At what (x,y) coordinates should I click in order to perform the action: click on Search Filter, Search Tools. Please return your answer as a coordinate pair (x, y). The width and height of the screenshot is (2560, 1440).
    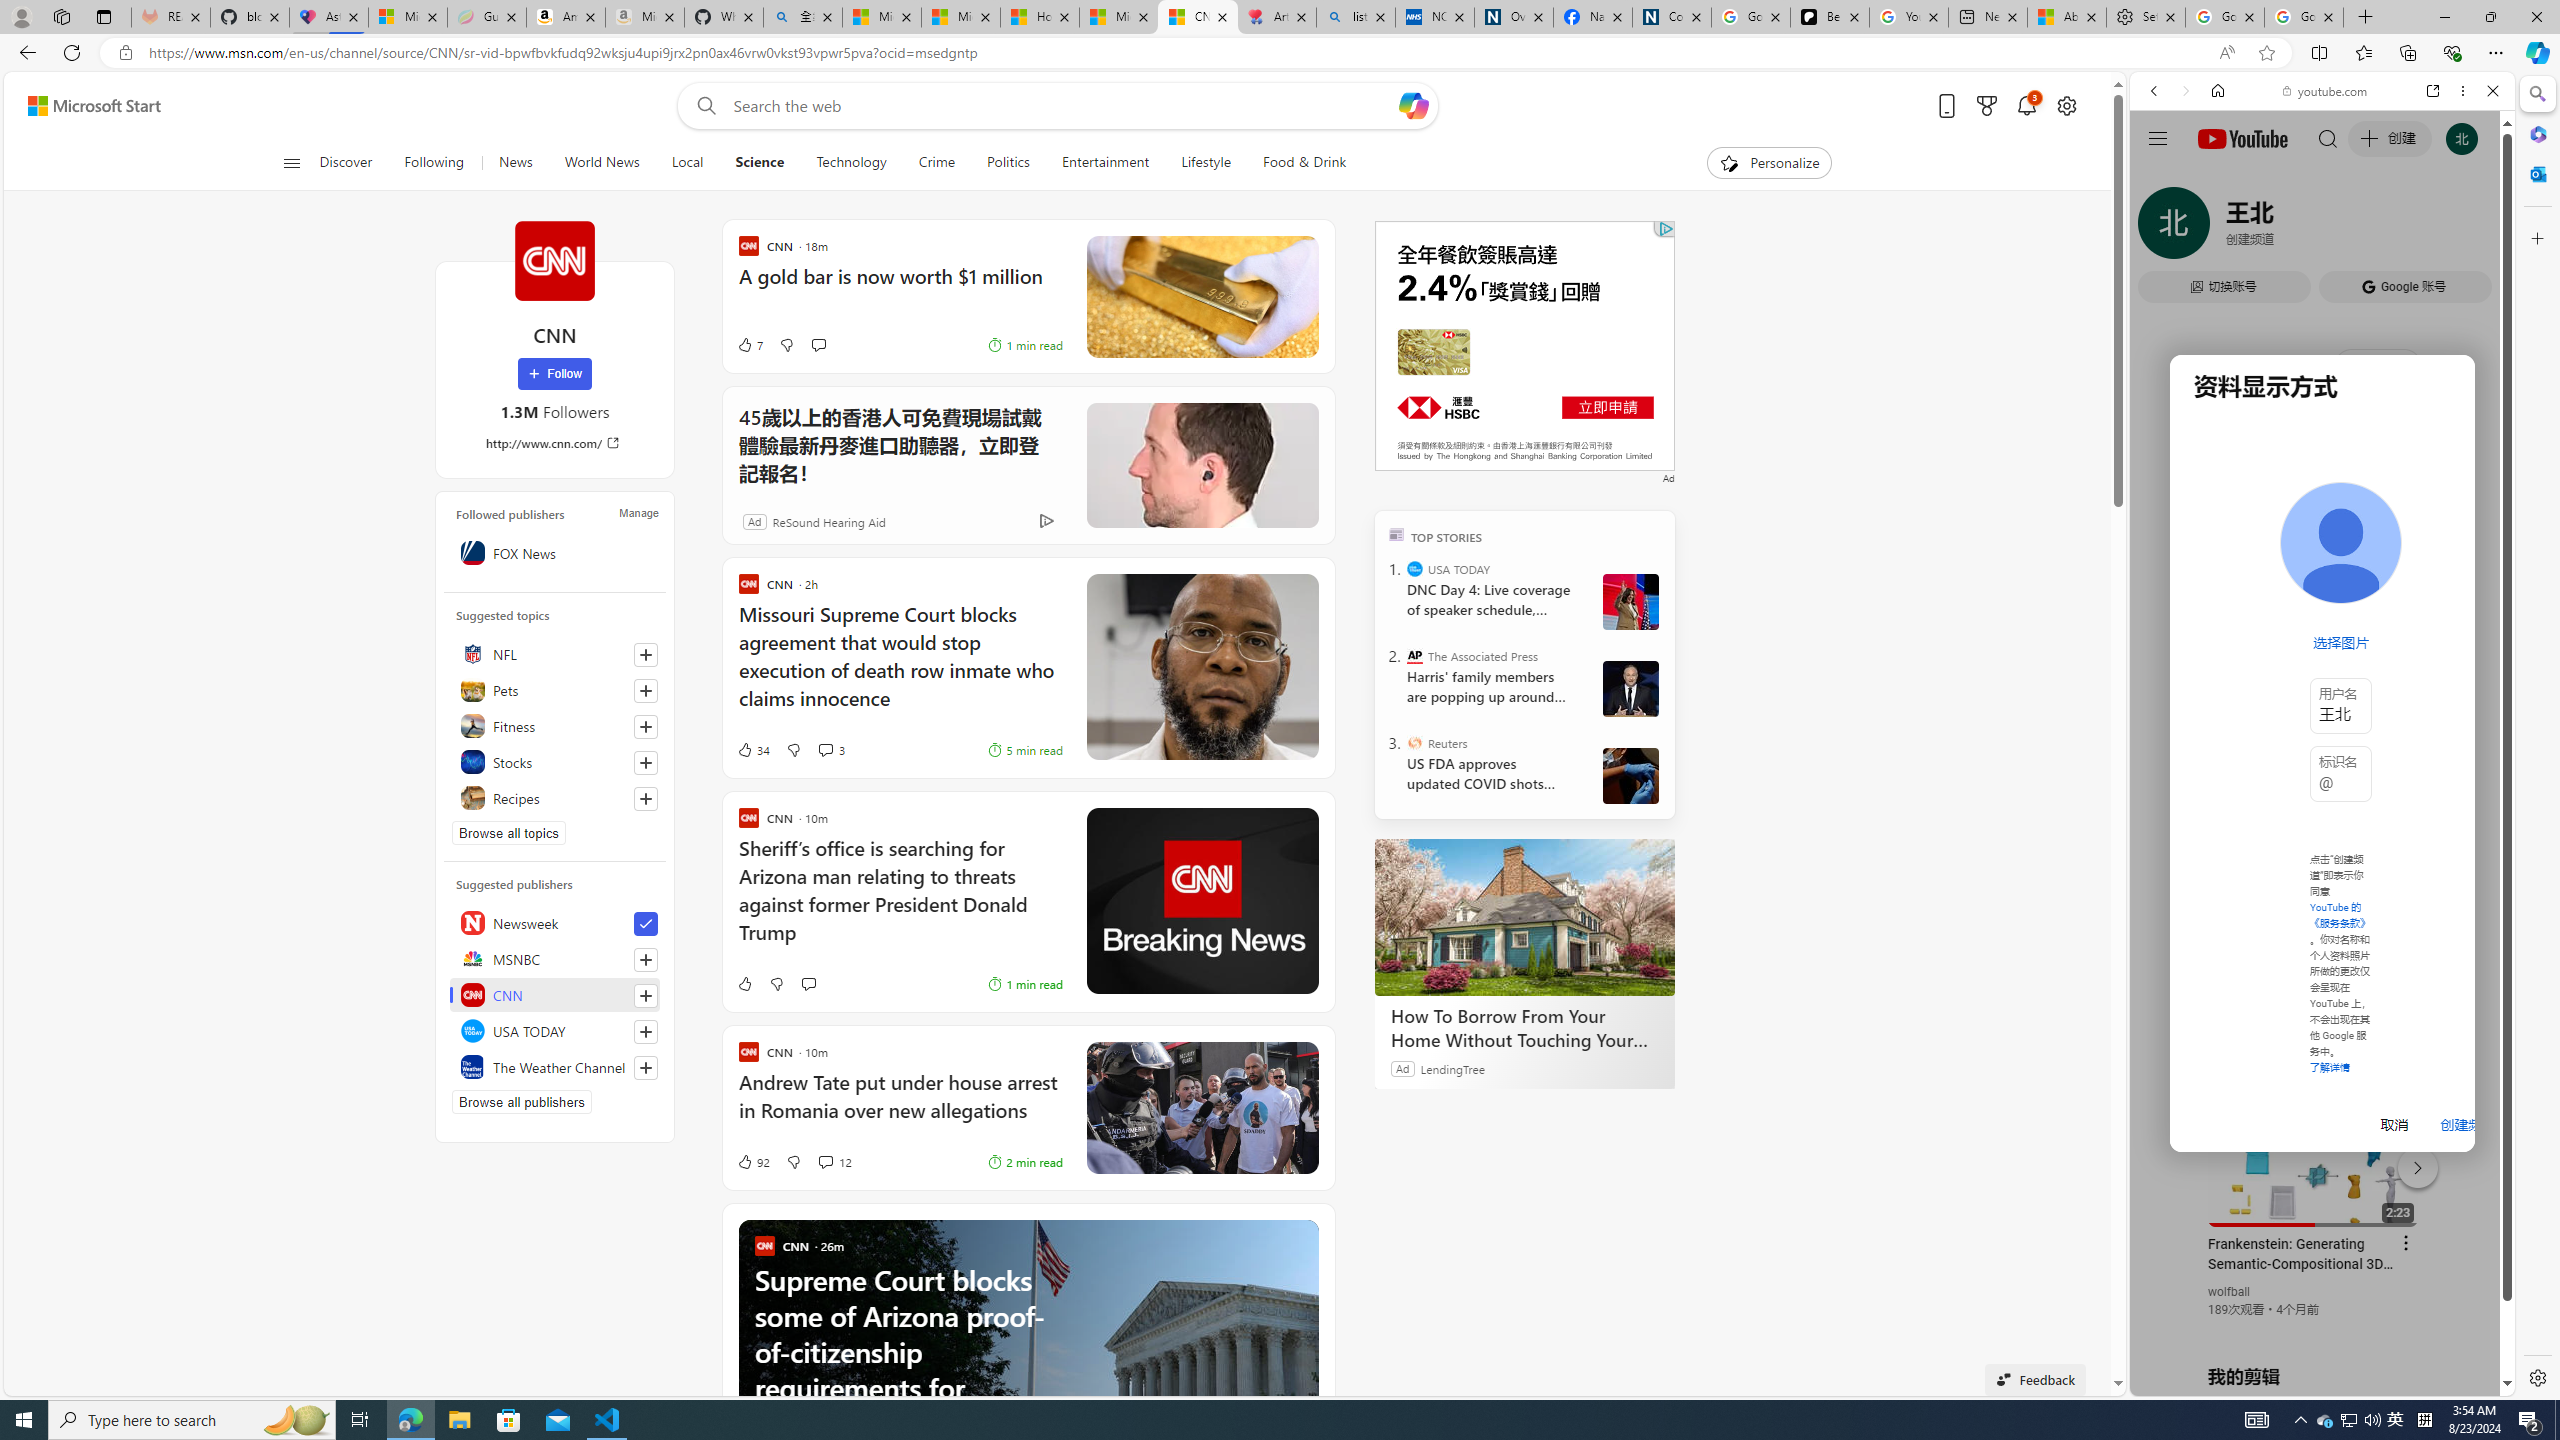
    Looking at the image, I should click on (2374, 228).